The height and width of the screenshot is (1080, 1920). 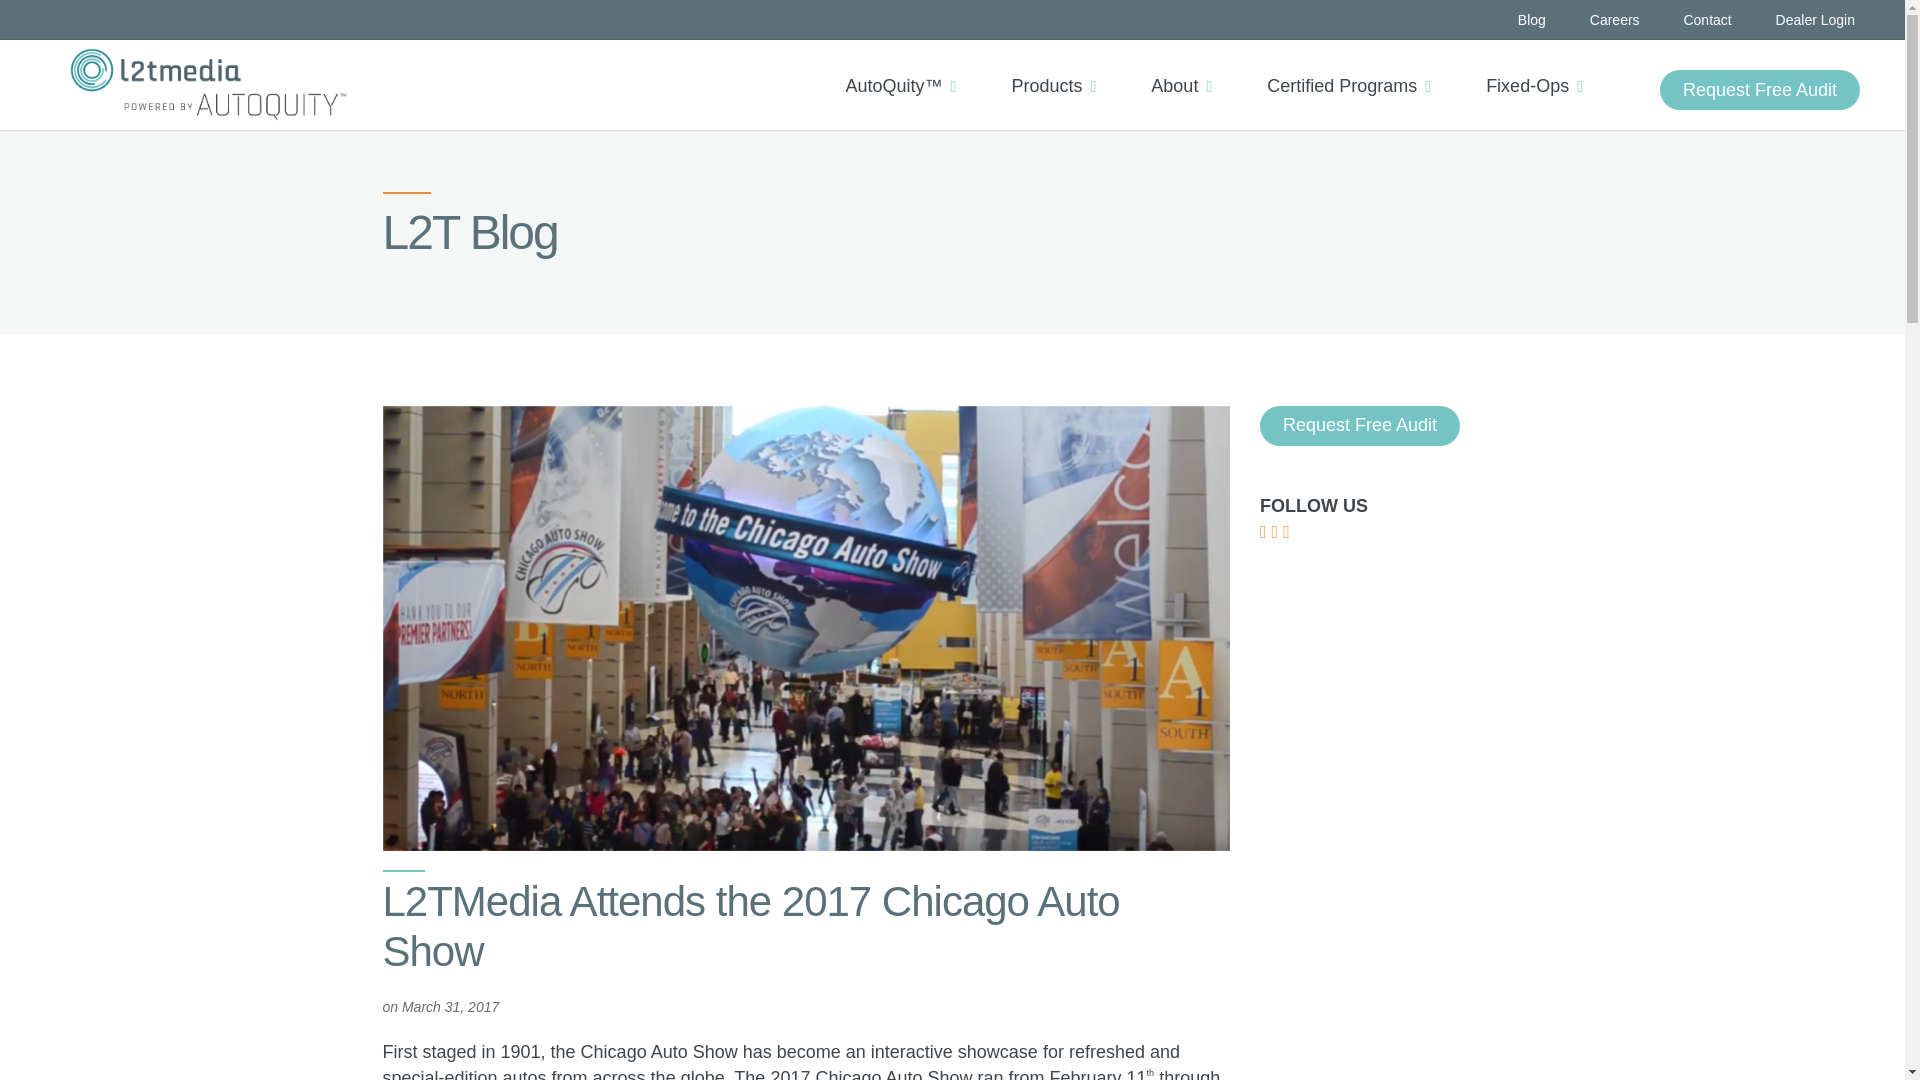 What do you see at coordinates (1542, 69) in the screenshot?
I see `Fixed-Ops` at bounding box center [1542, 69].